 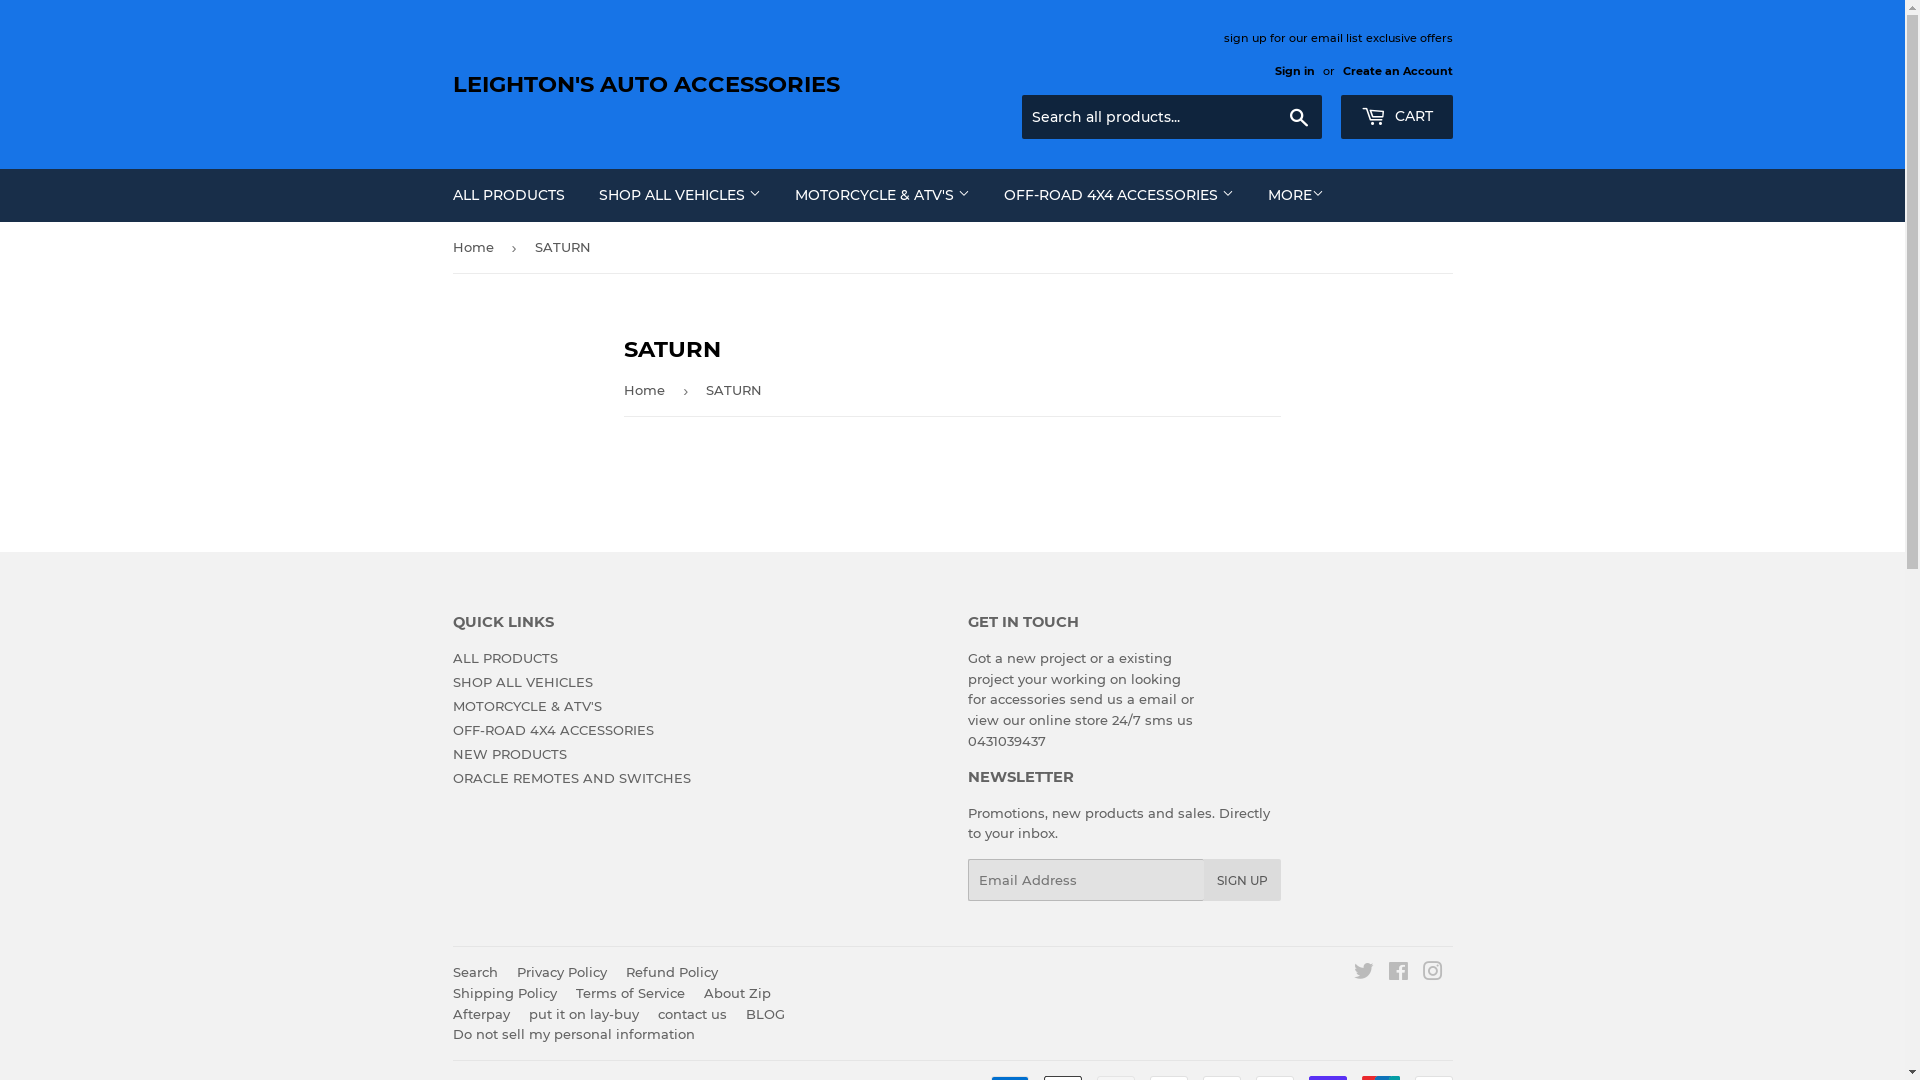 What do you see at coordinates (474, 972) in the screenshot?
I see `Search` at bounding box center [474, 972].